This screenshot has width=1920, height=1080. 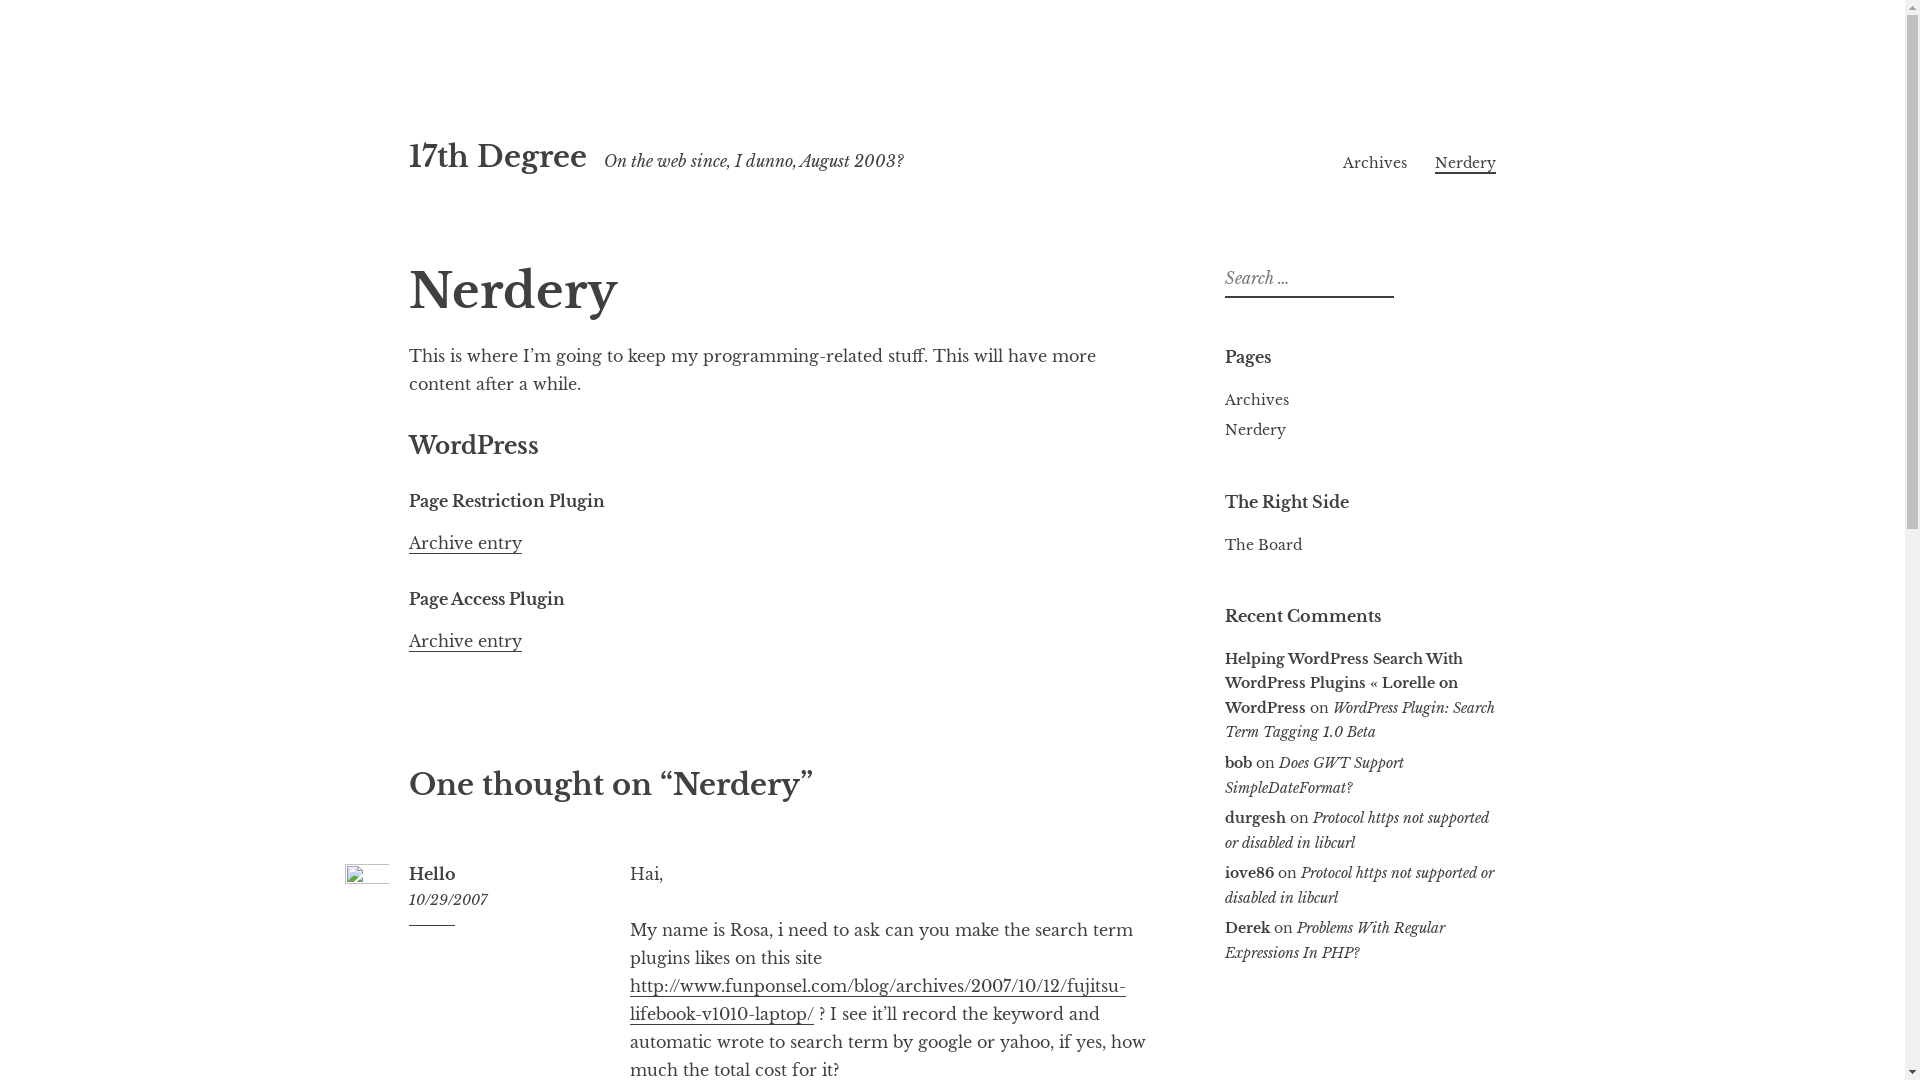 What do you see at coordinates (1375, 163) in the screenshot?
I see `Archives` at bounding box center [1375, 163].